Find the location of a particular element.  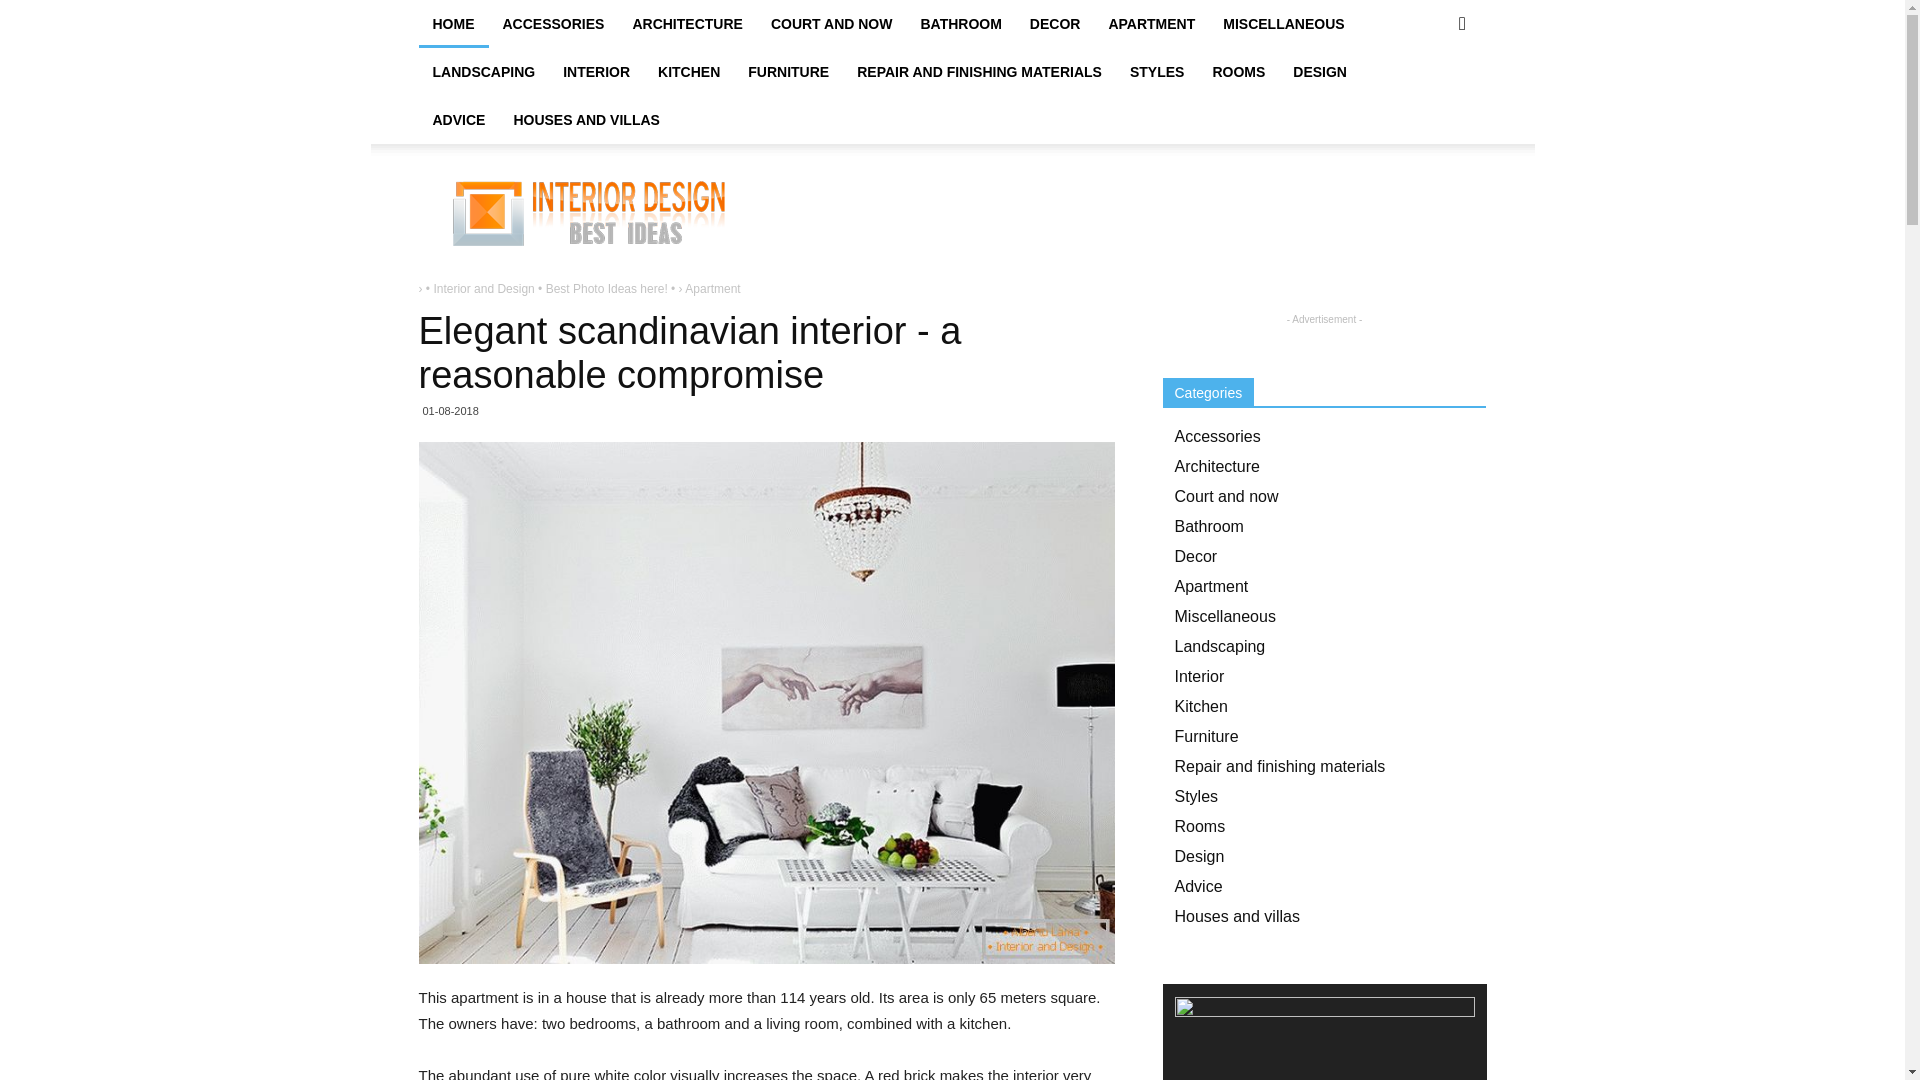

LANDSCAPING is located at coordinates (484, 72).